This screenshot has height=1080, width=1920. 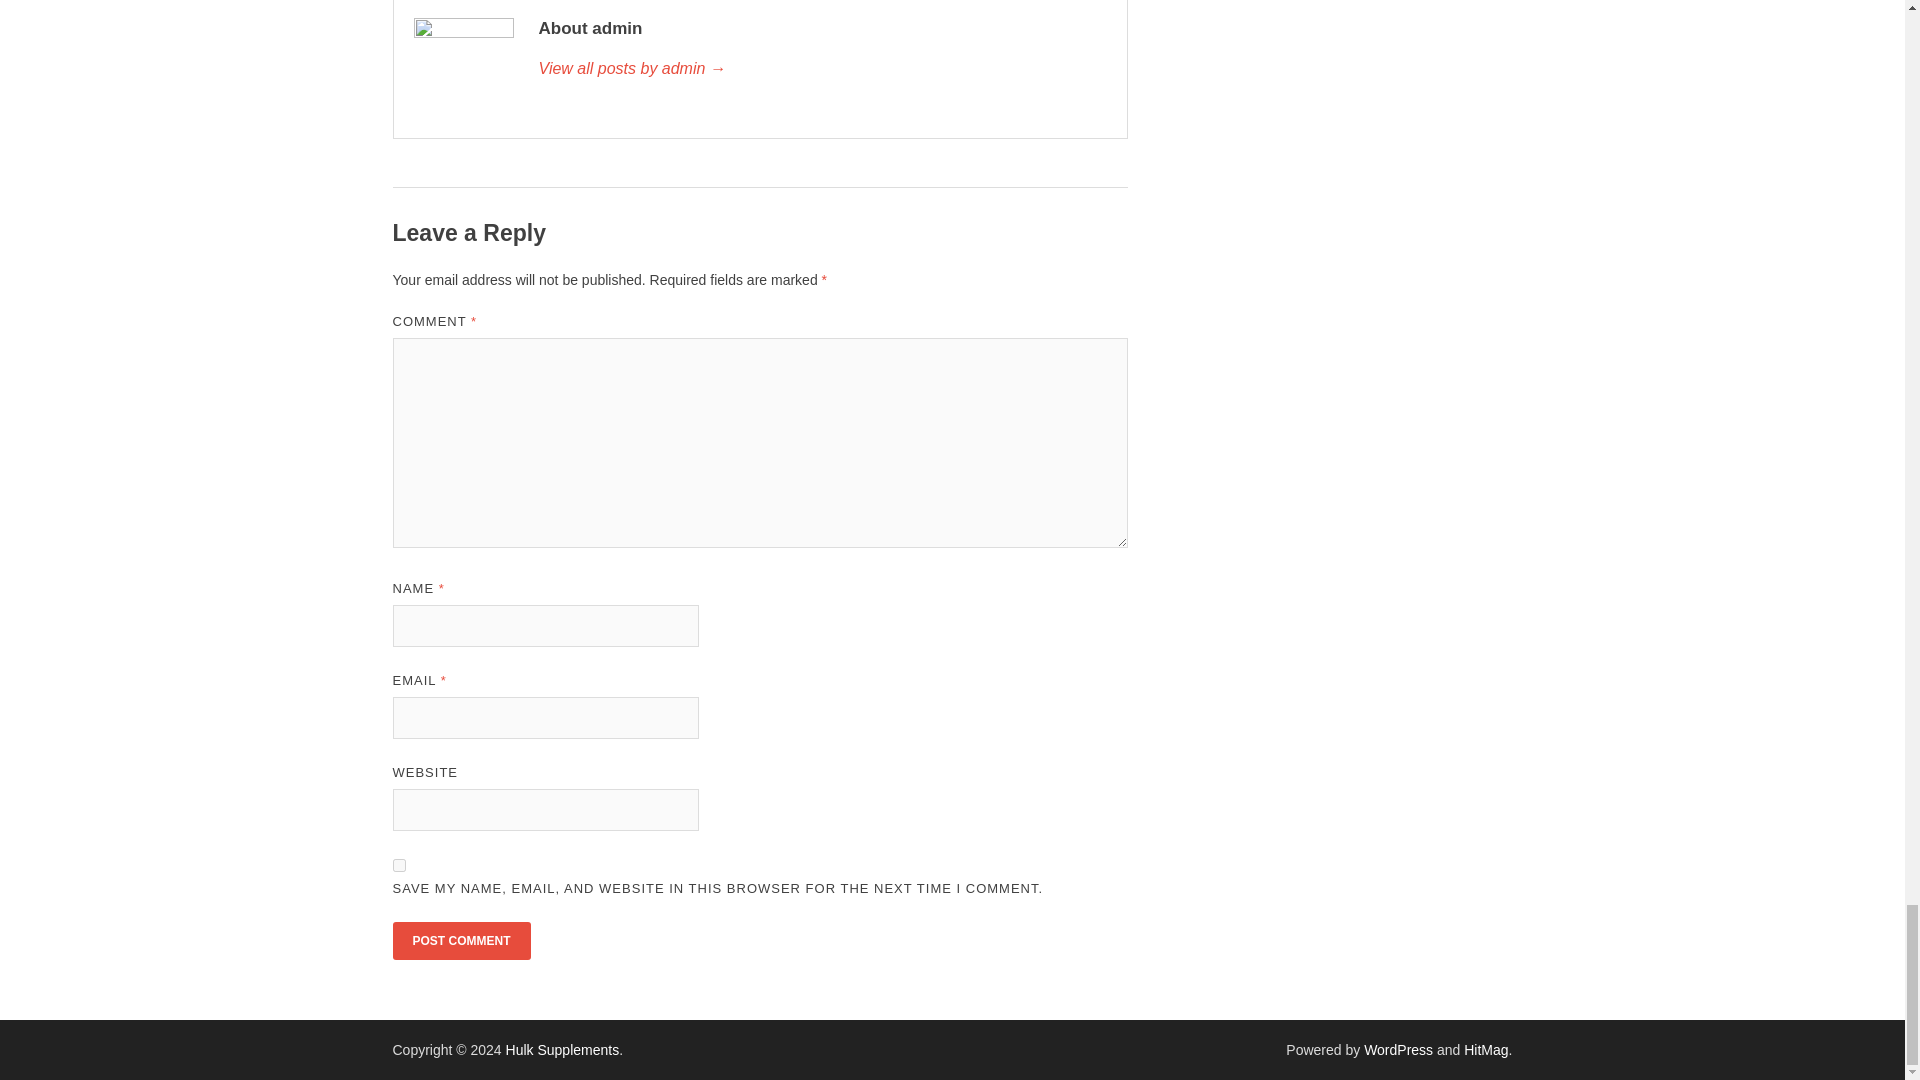 I want to click on HitMag WordPress Theme, so click(x=1485, y=1050).